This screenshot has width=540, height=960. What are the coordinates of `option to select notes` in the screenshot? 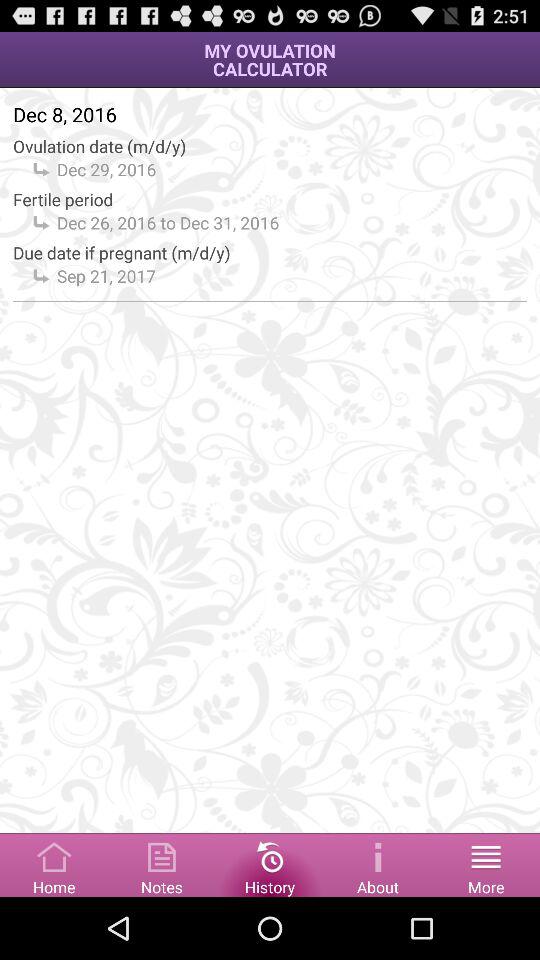 It's located at (162, 864).